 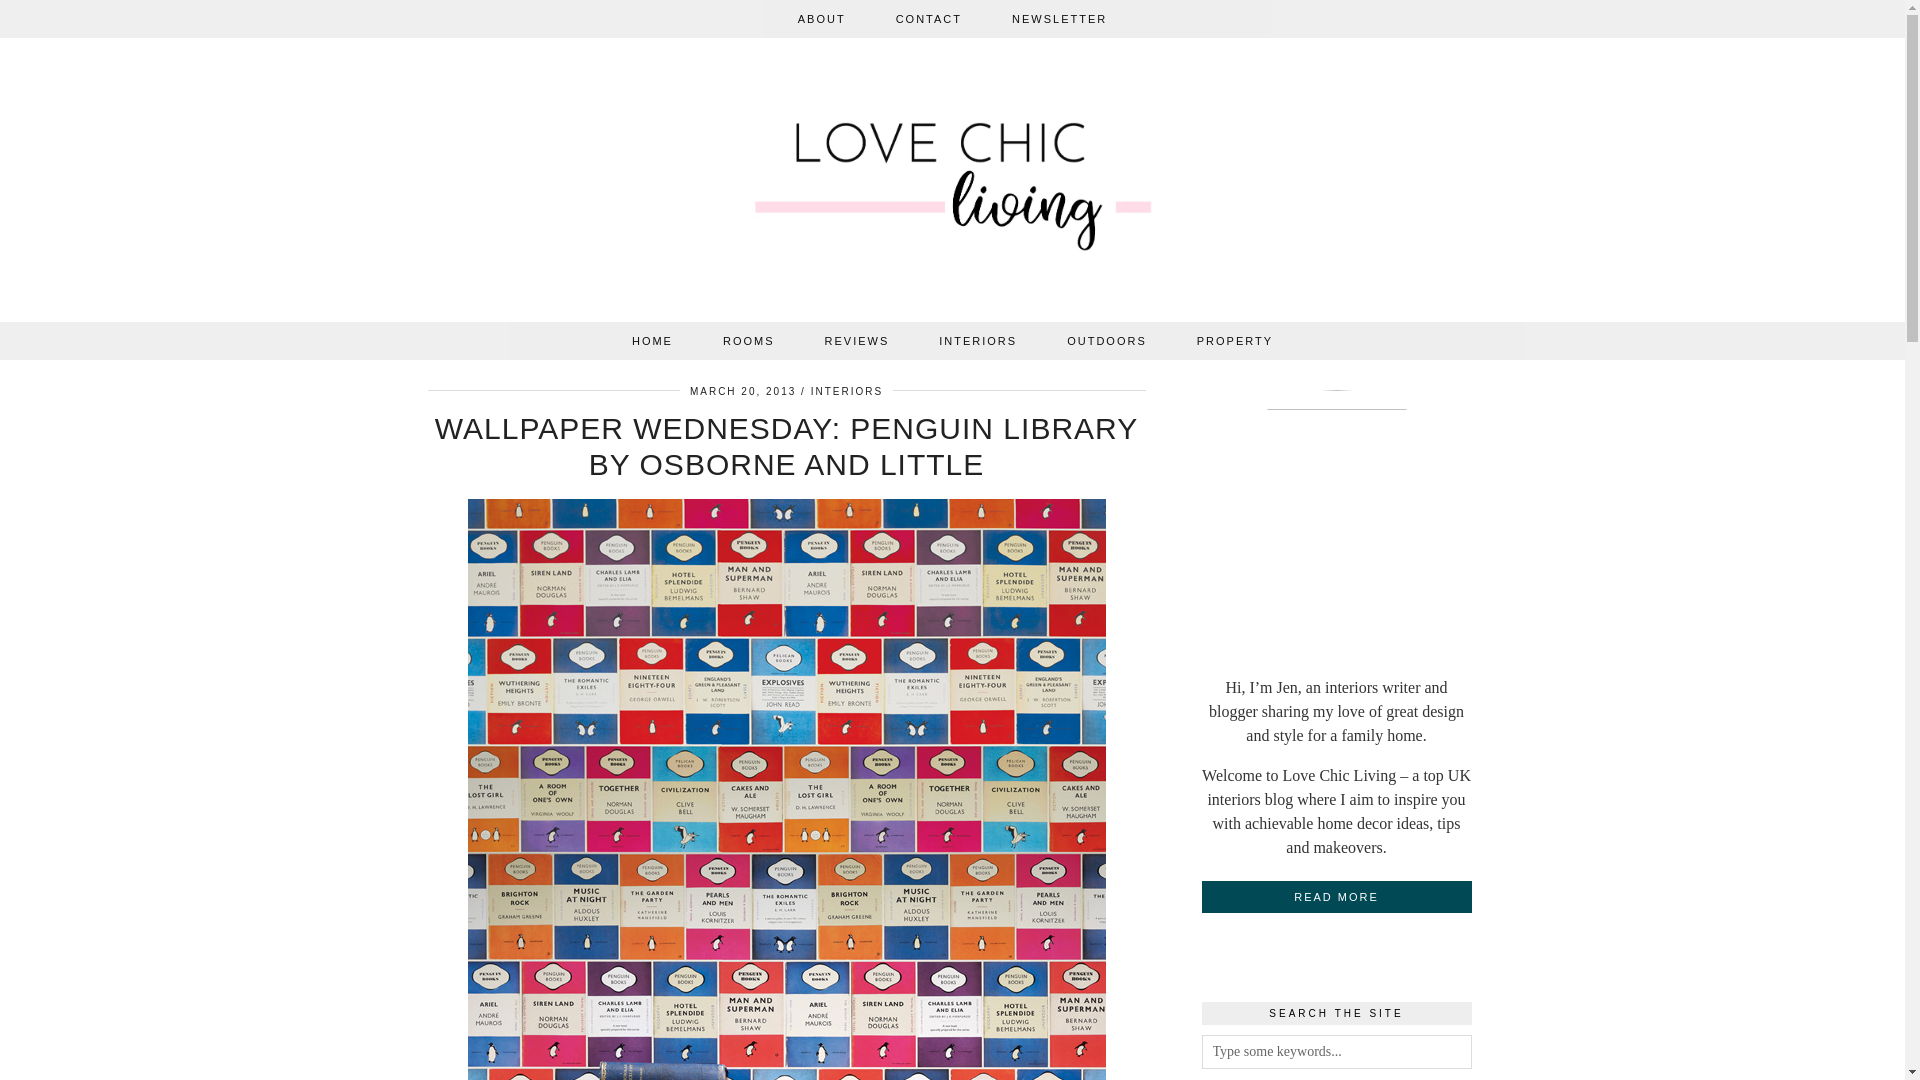 What do you see at coordinates (978, 340) in the screenshot?
I see `INTERIORS` at bounding box center [978, 340].